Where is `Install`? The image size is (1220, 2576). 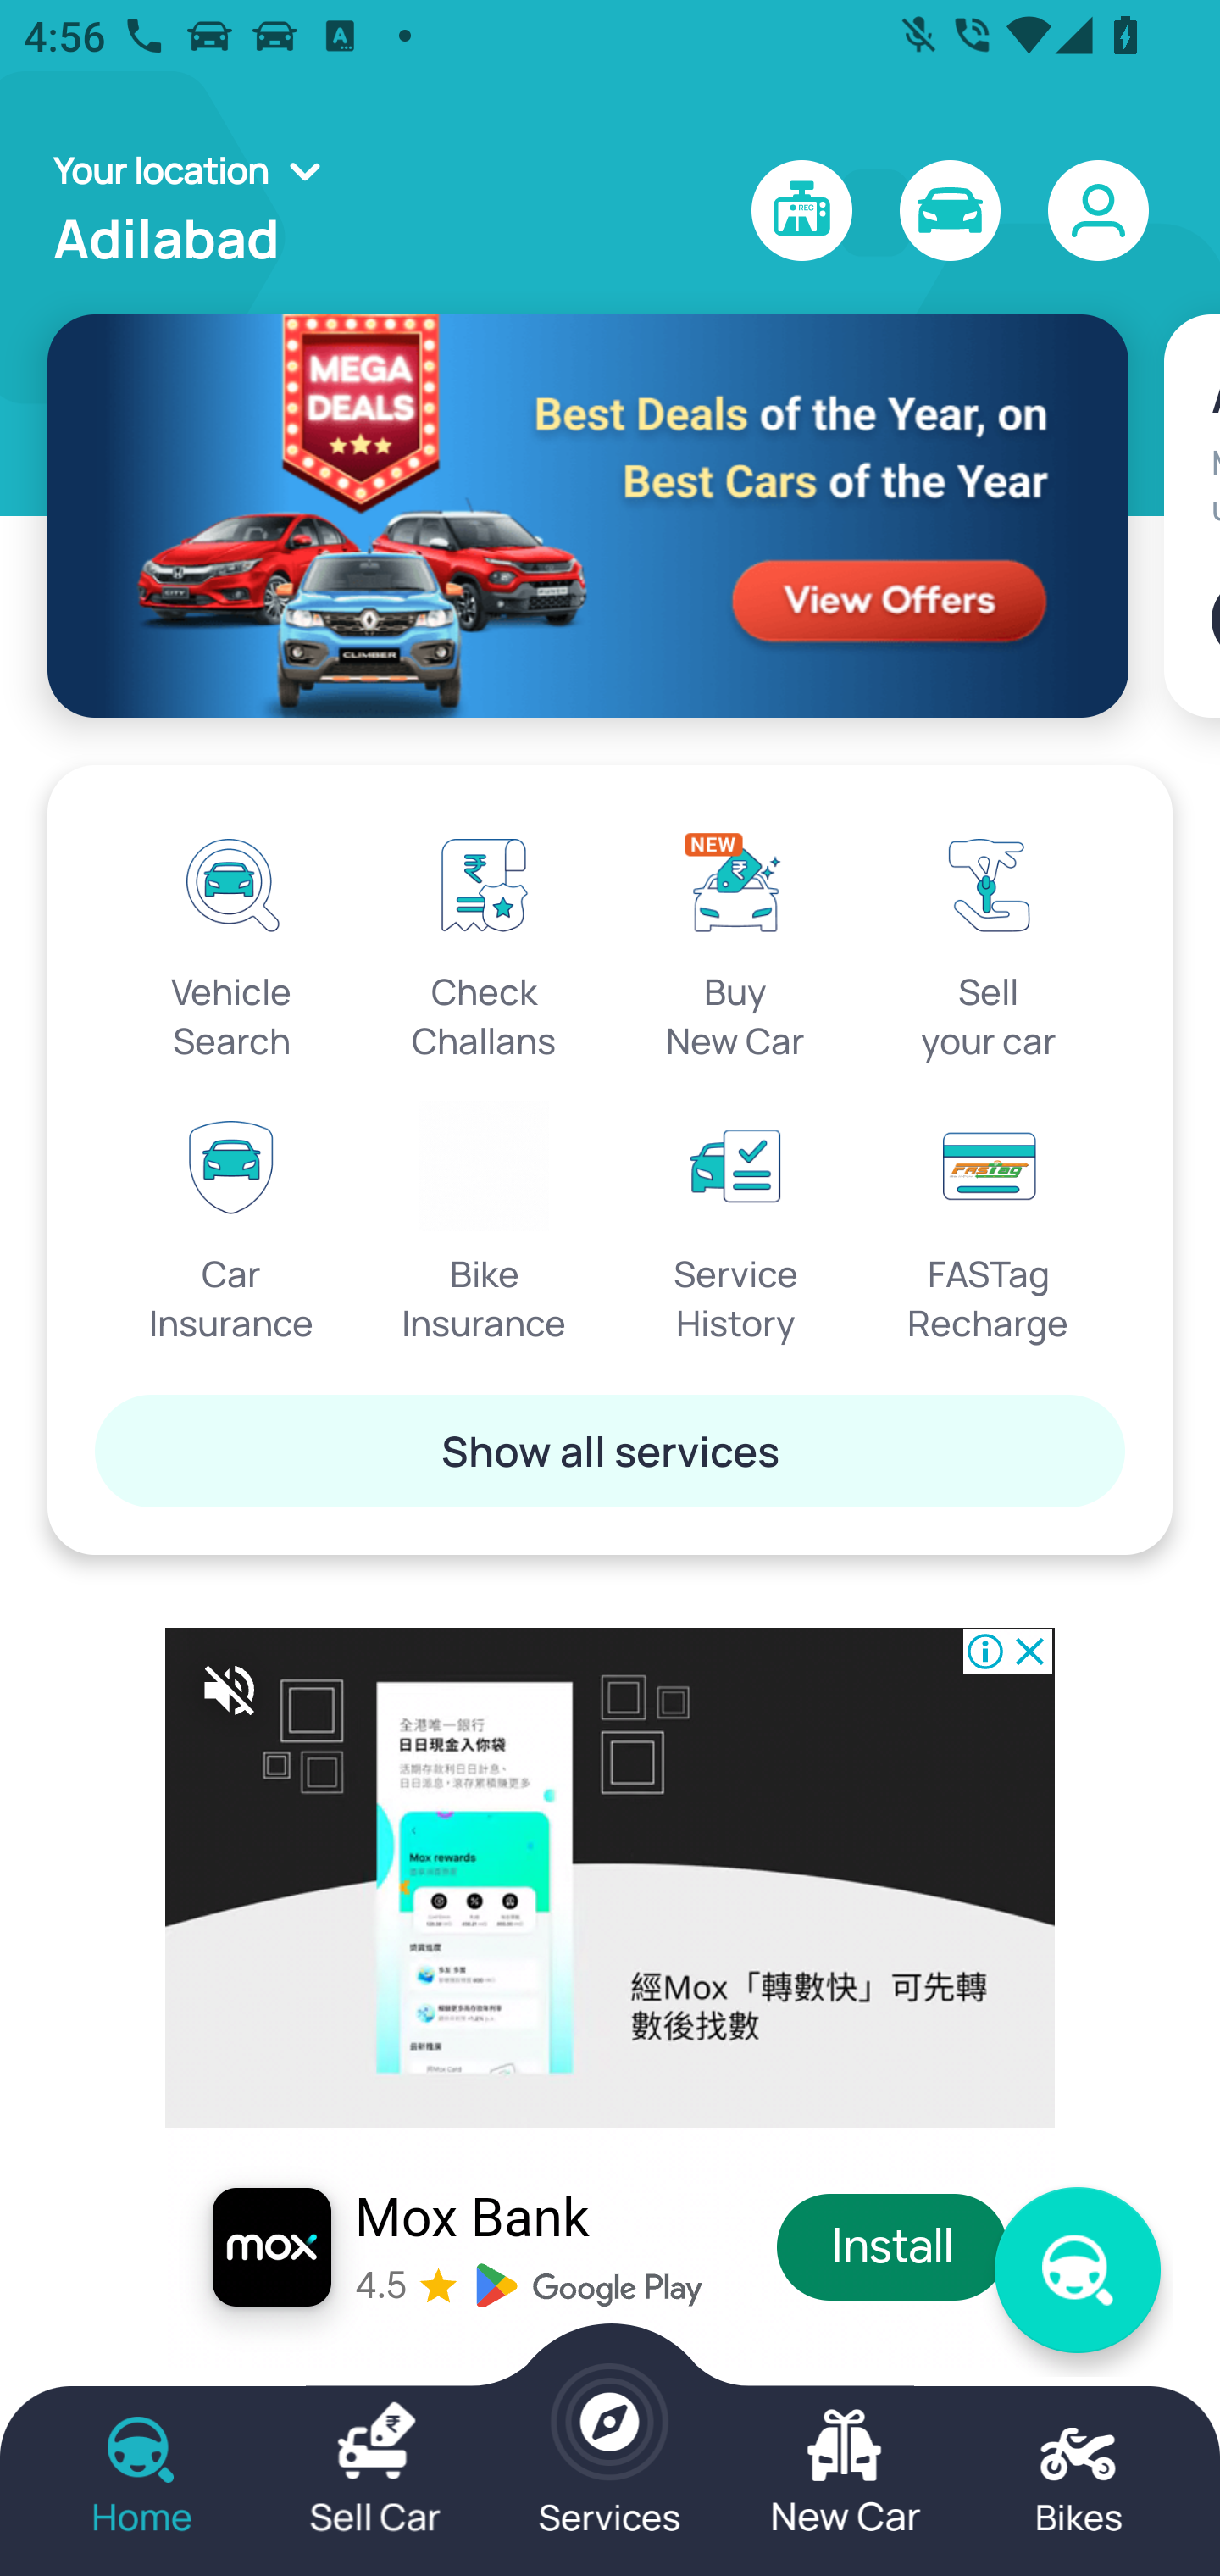
Install is located at coordinates (893, 2247).